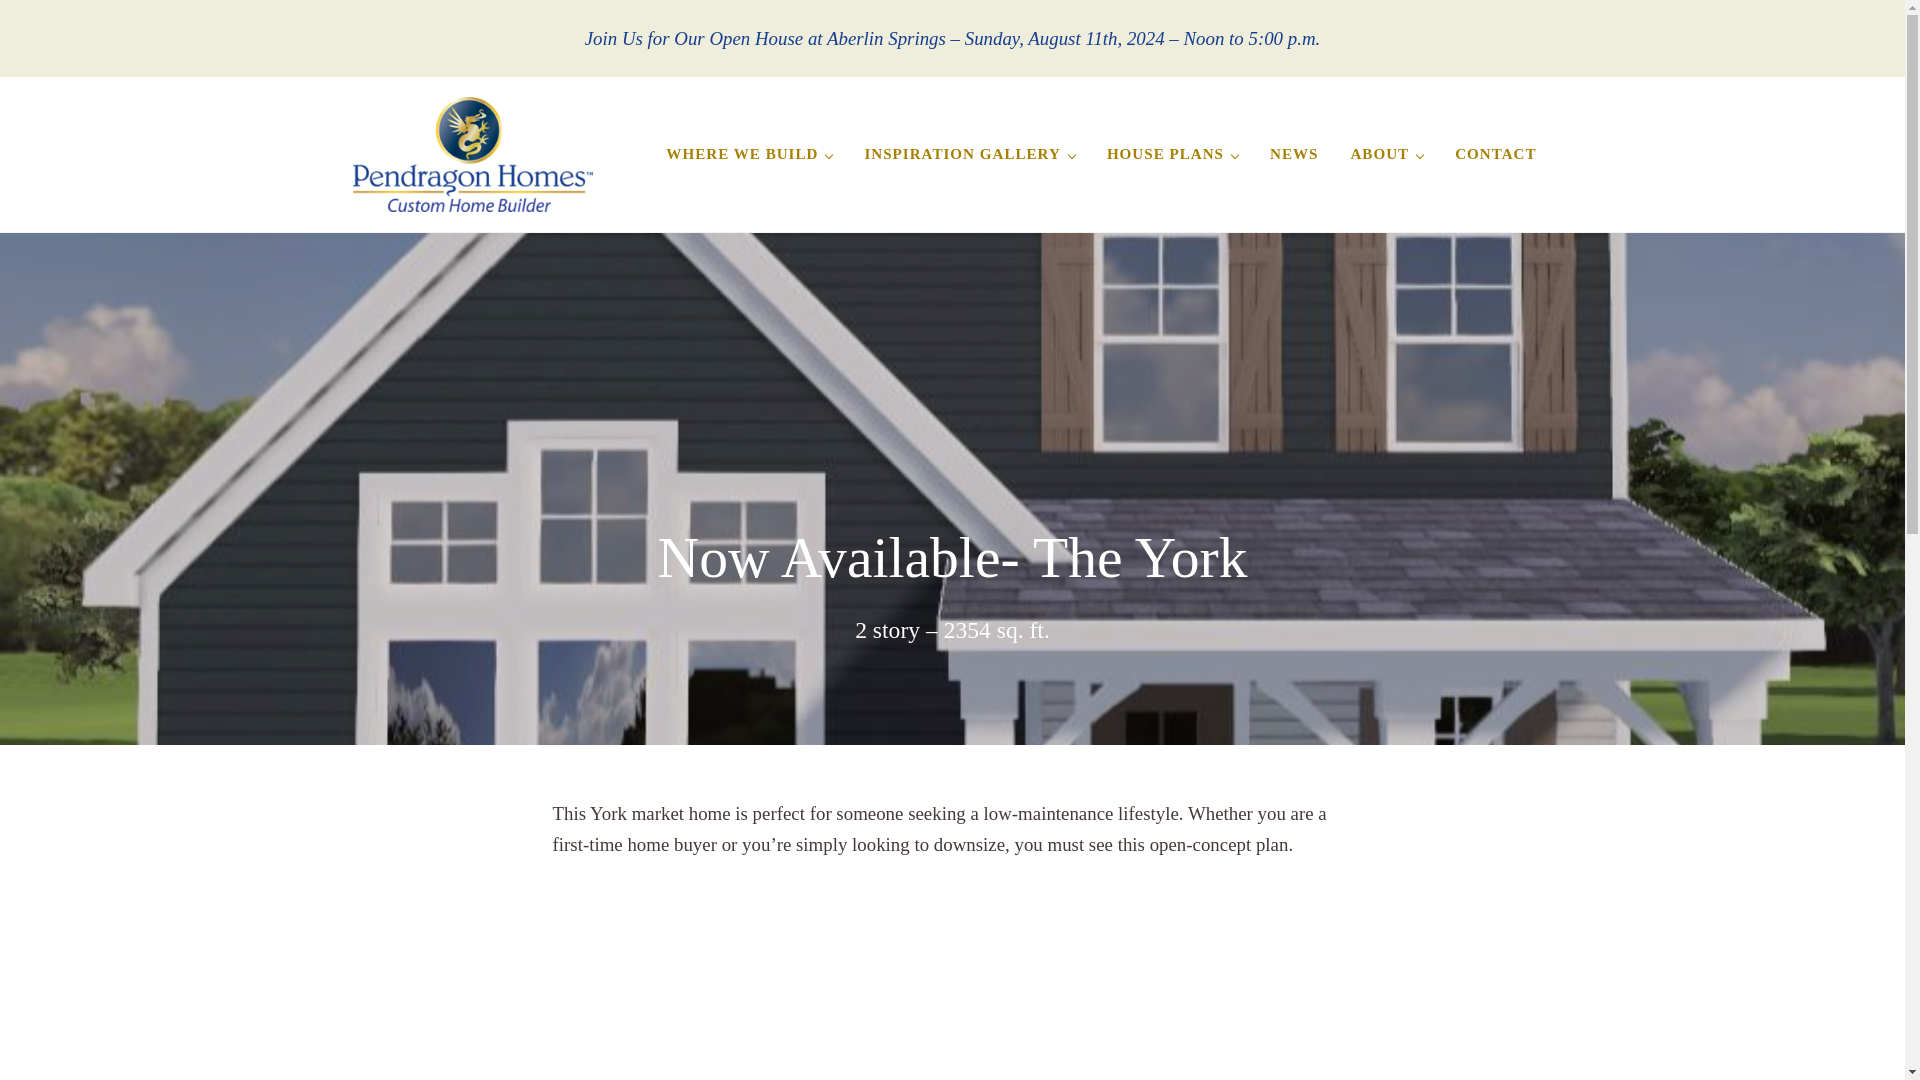 The width and height of the screenshot is (1920, 1080). I want to click on CONTACT, so click(1494, 154).